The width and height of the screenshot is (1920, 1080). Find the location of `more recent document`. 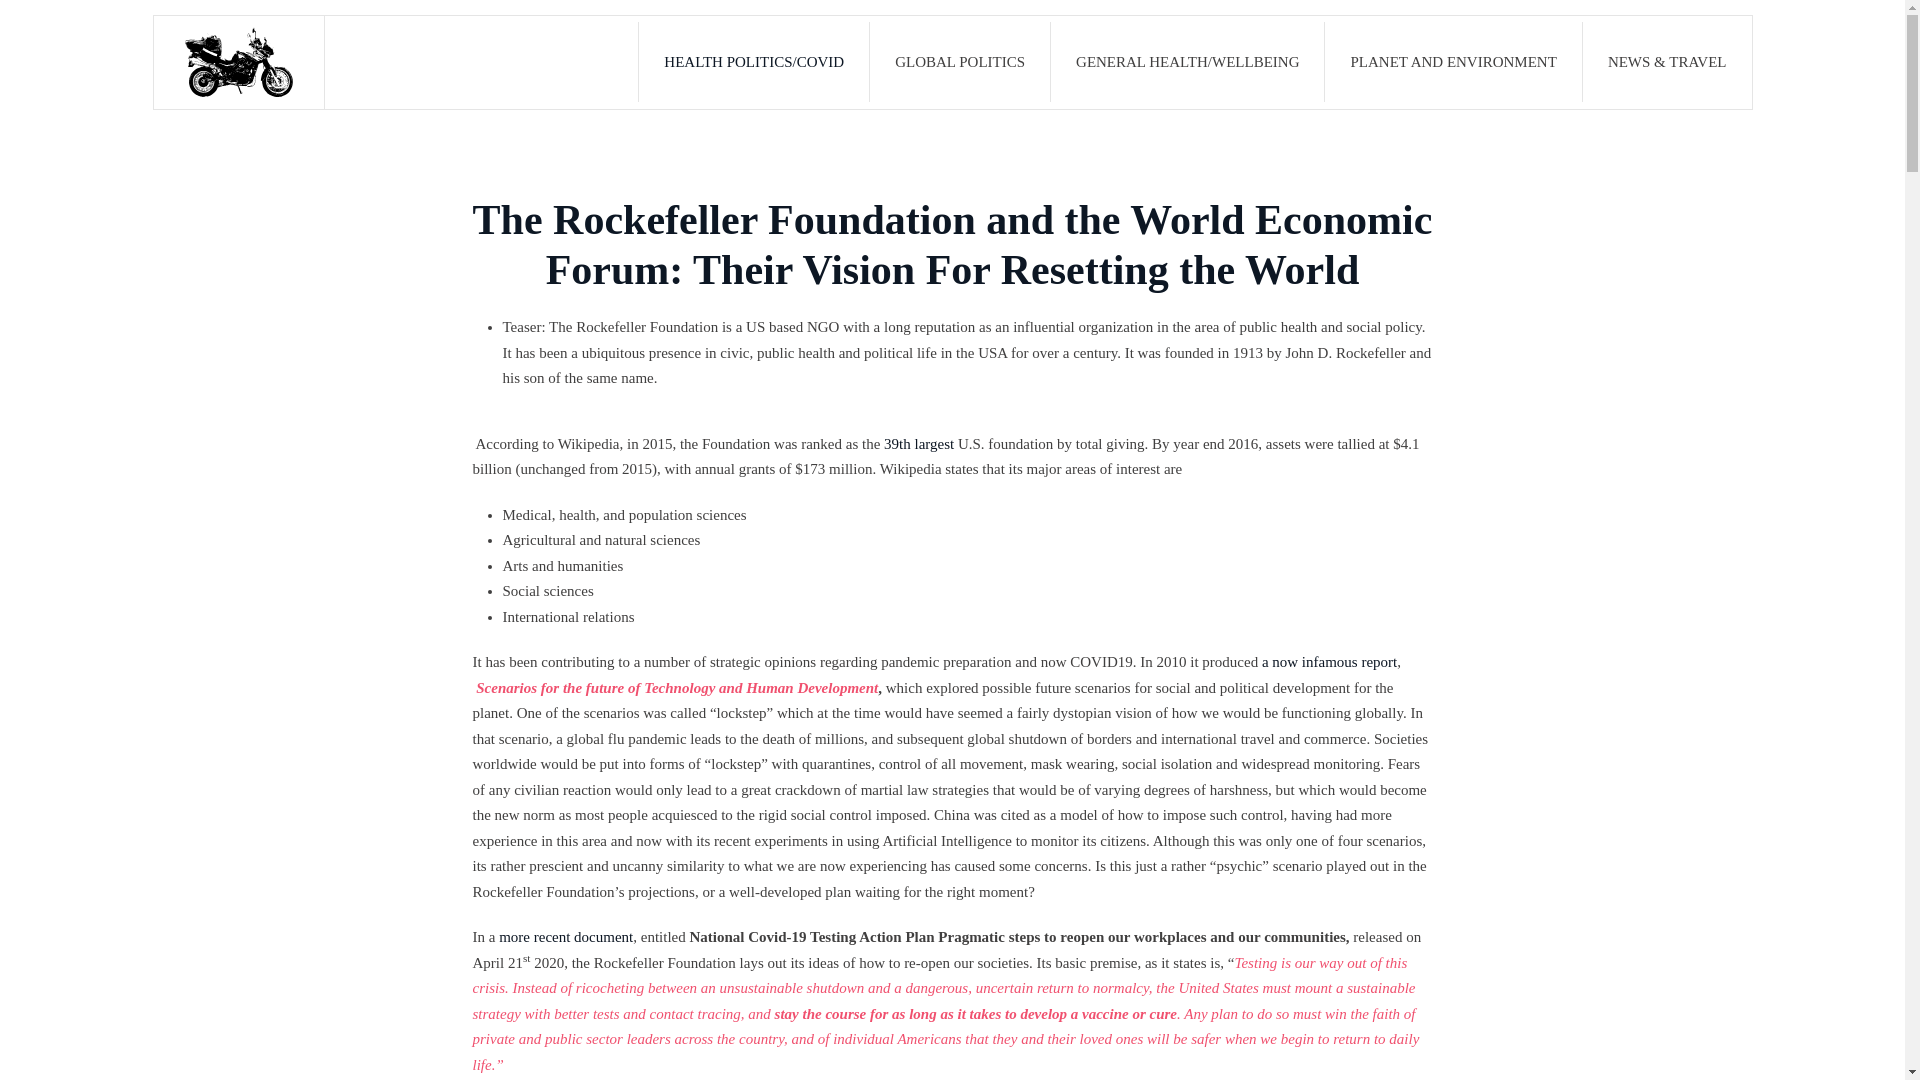

more recent document is located at coordinates (566, 936).